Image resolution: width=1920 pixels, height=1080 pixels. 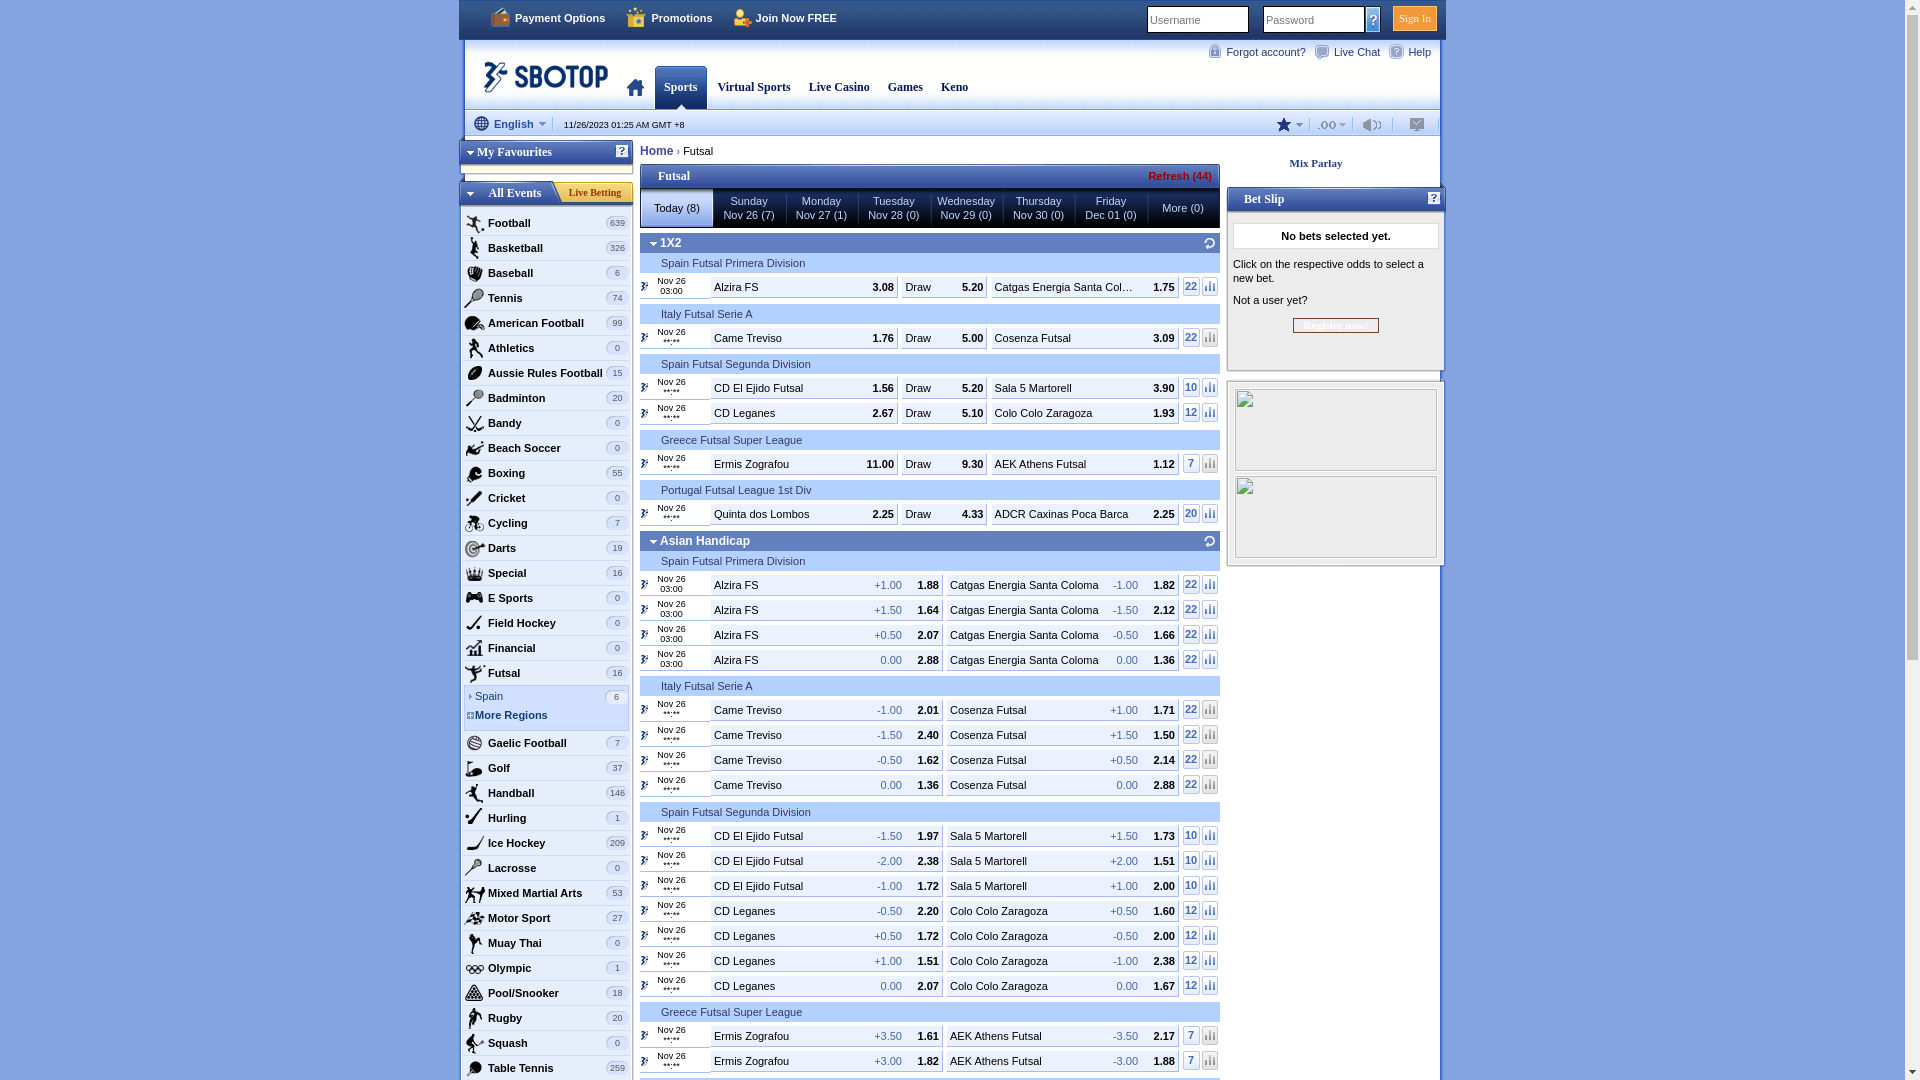 I want to click on No statistics available, so click(x=1210, y=338).